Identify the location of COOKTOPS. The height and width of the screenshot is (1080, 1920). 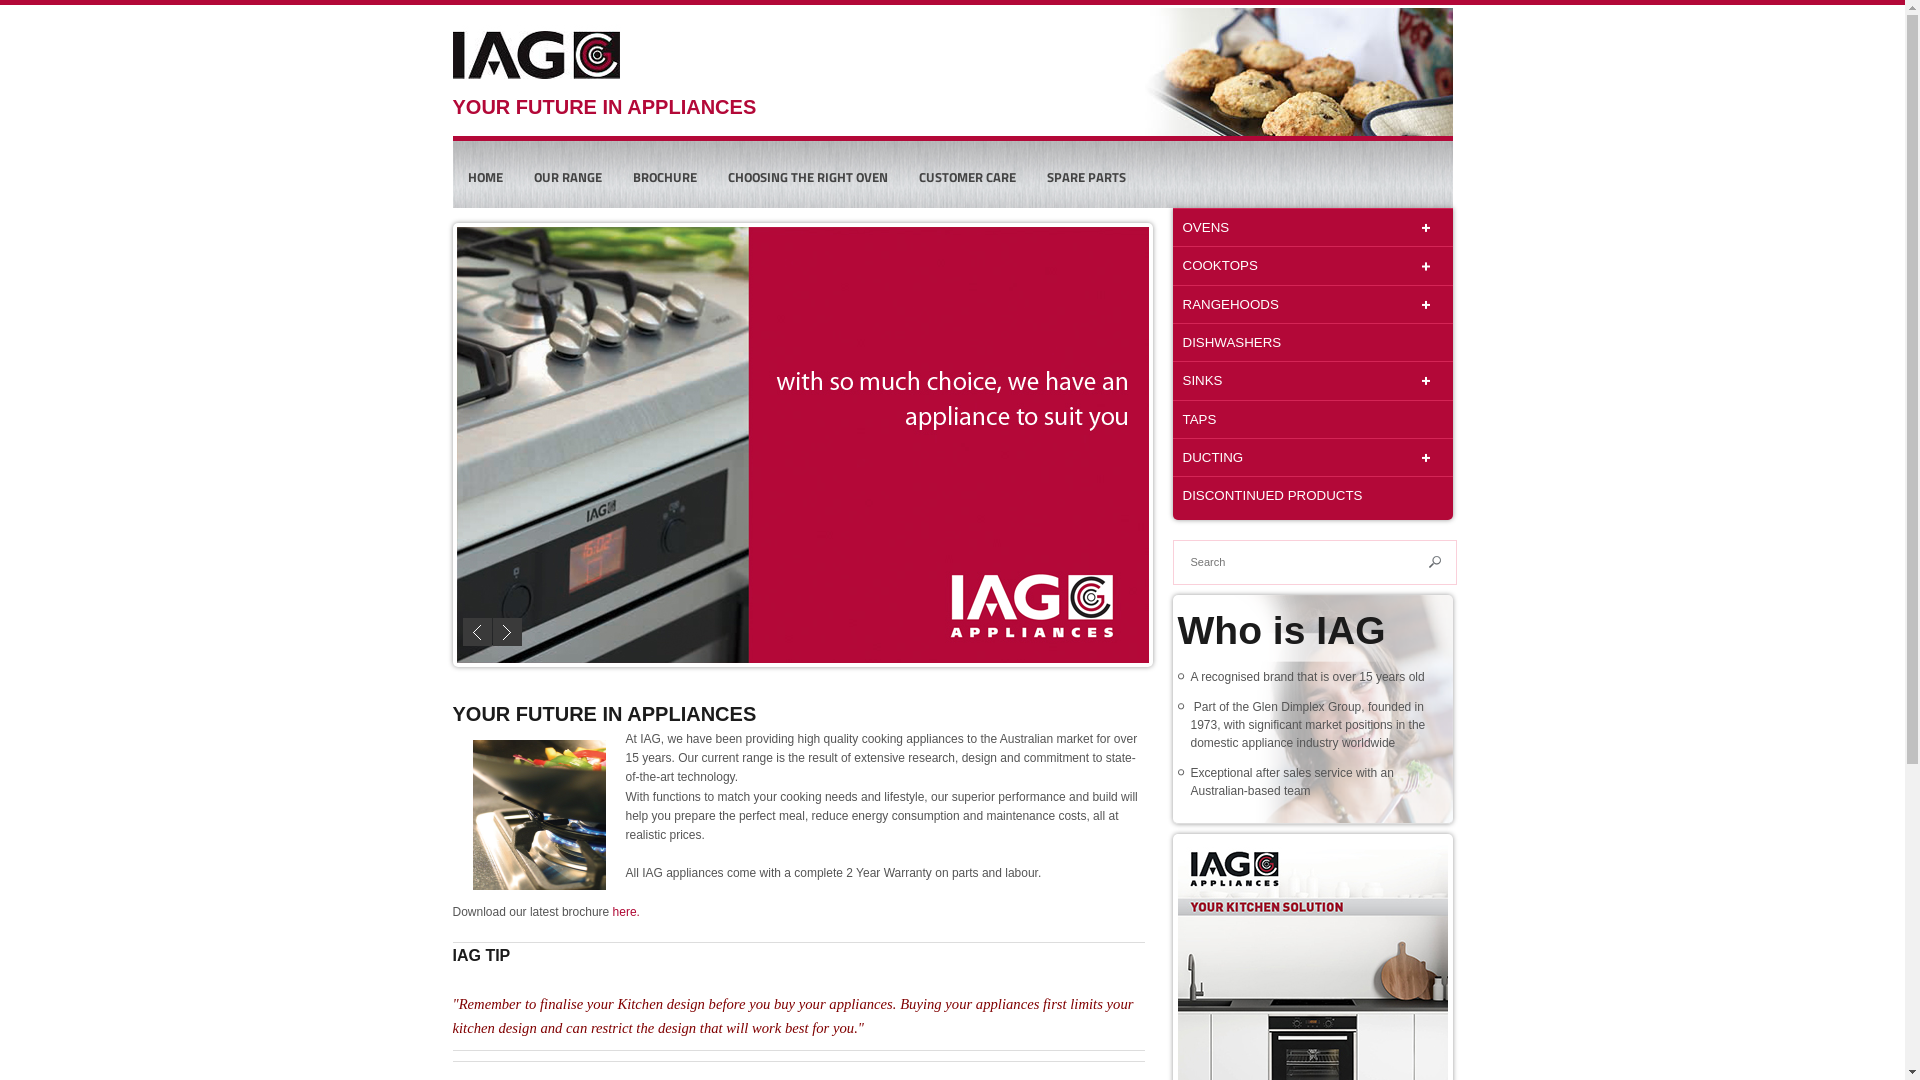
(1312, 265).